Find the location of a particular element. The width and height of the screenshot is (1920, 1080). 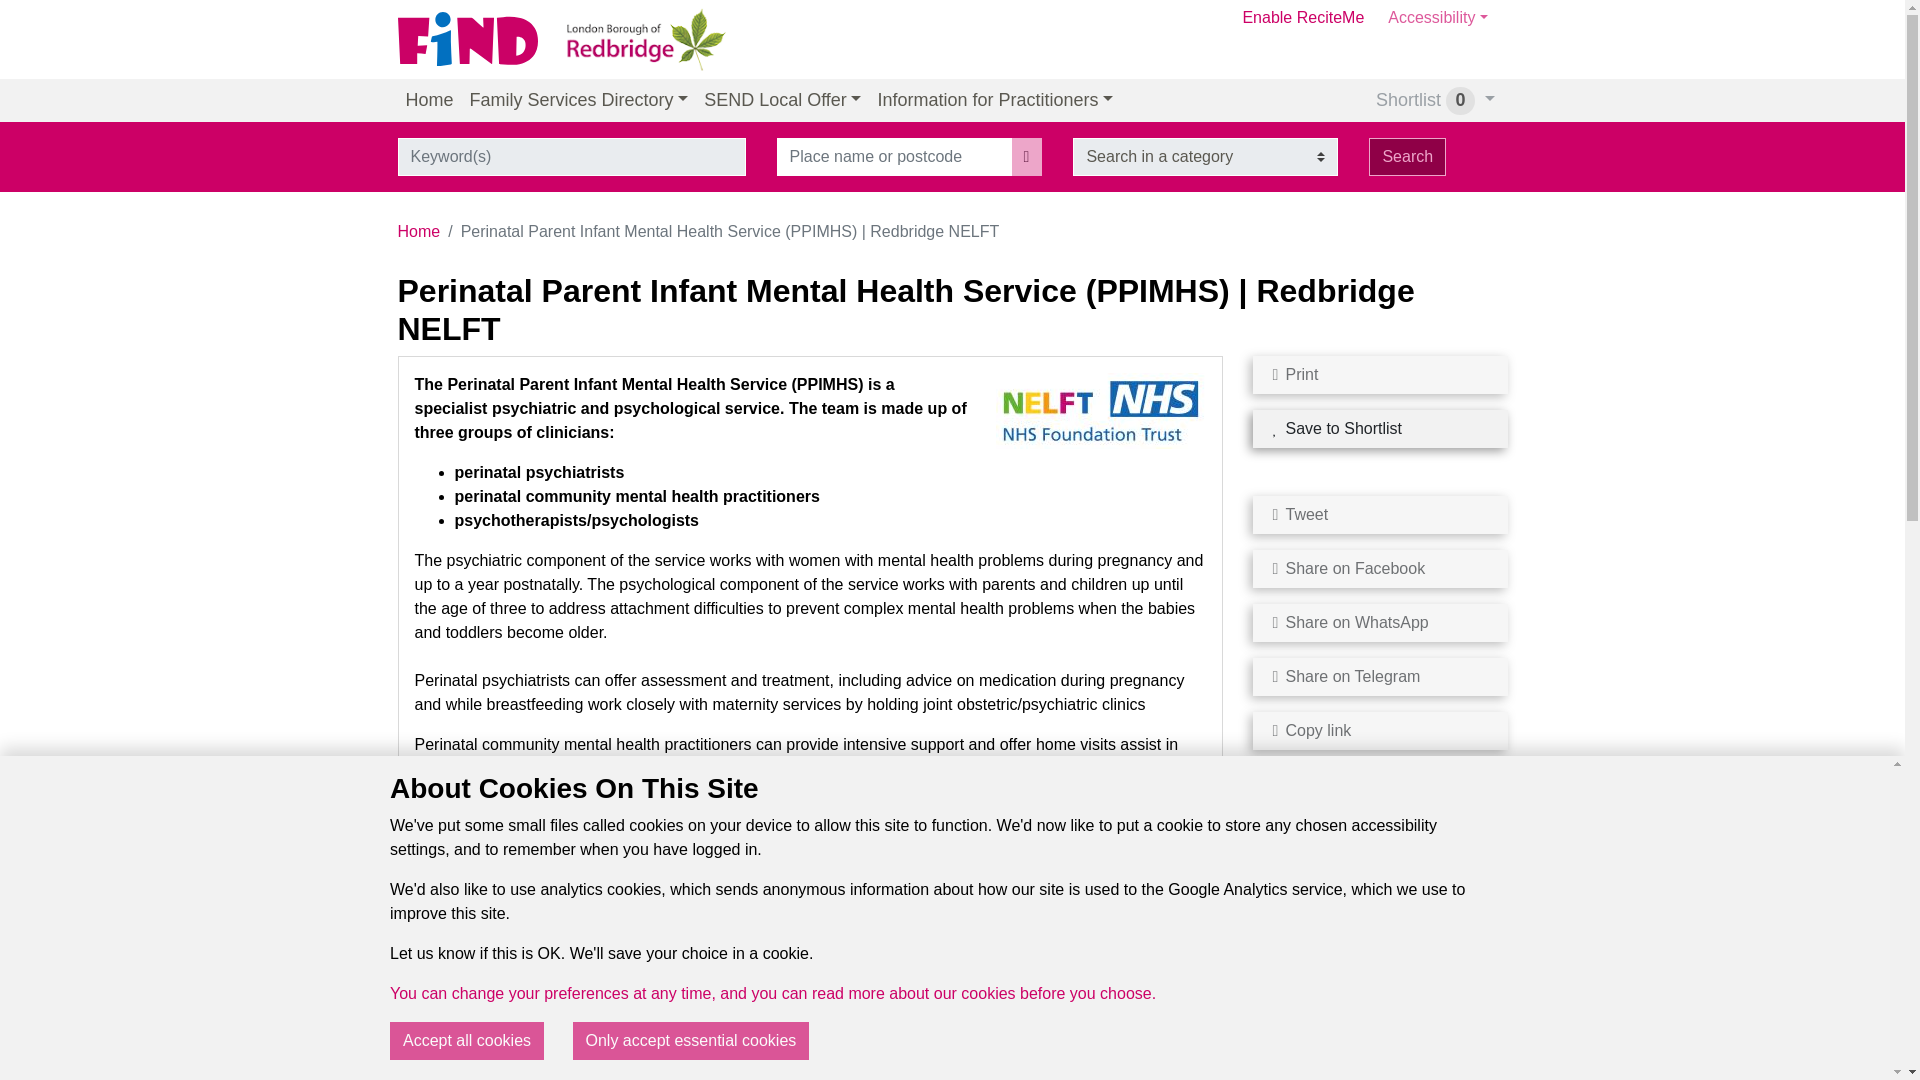

Information for Practitioners is located at coordinates (995, 100).